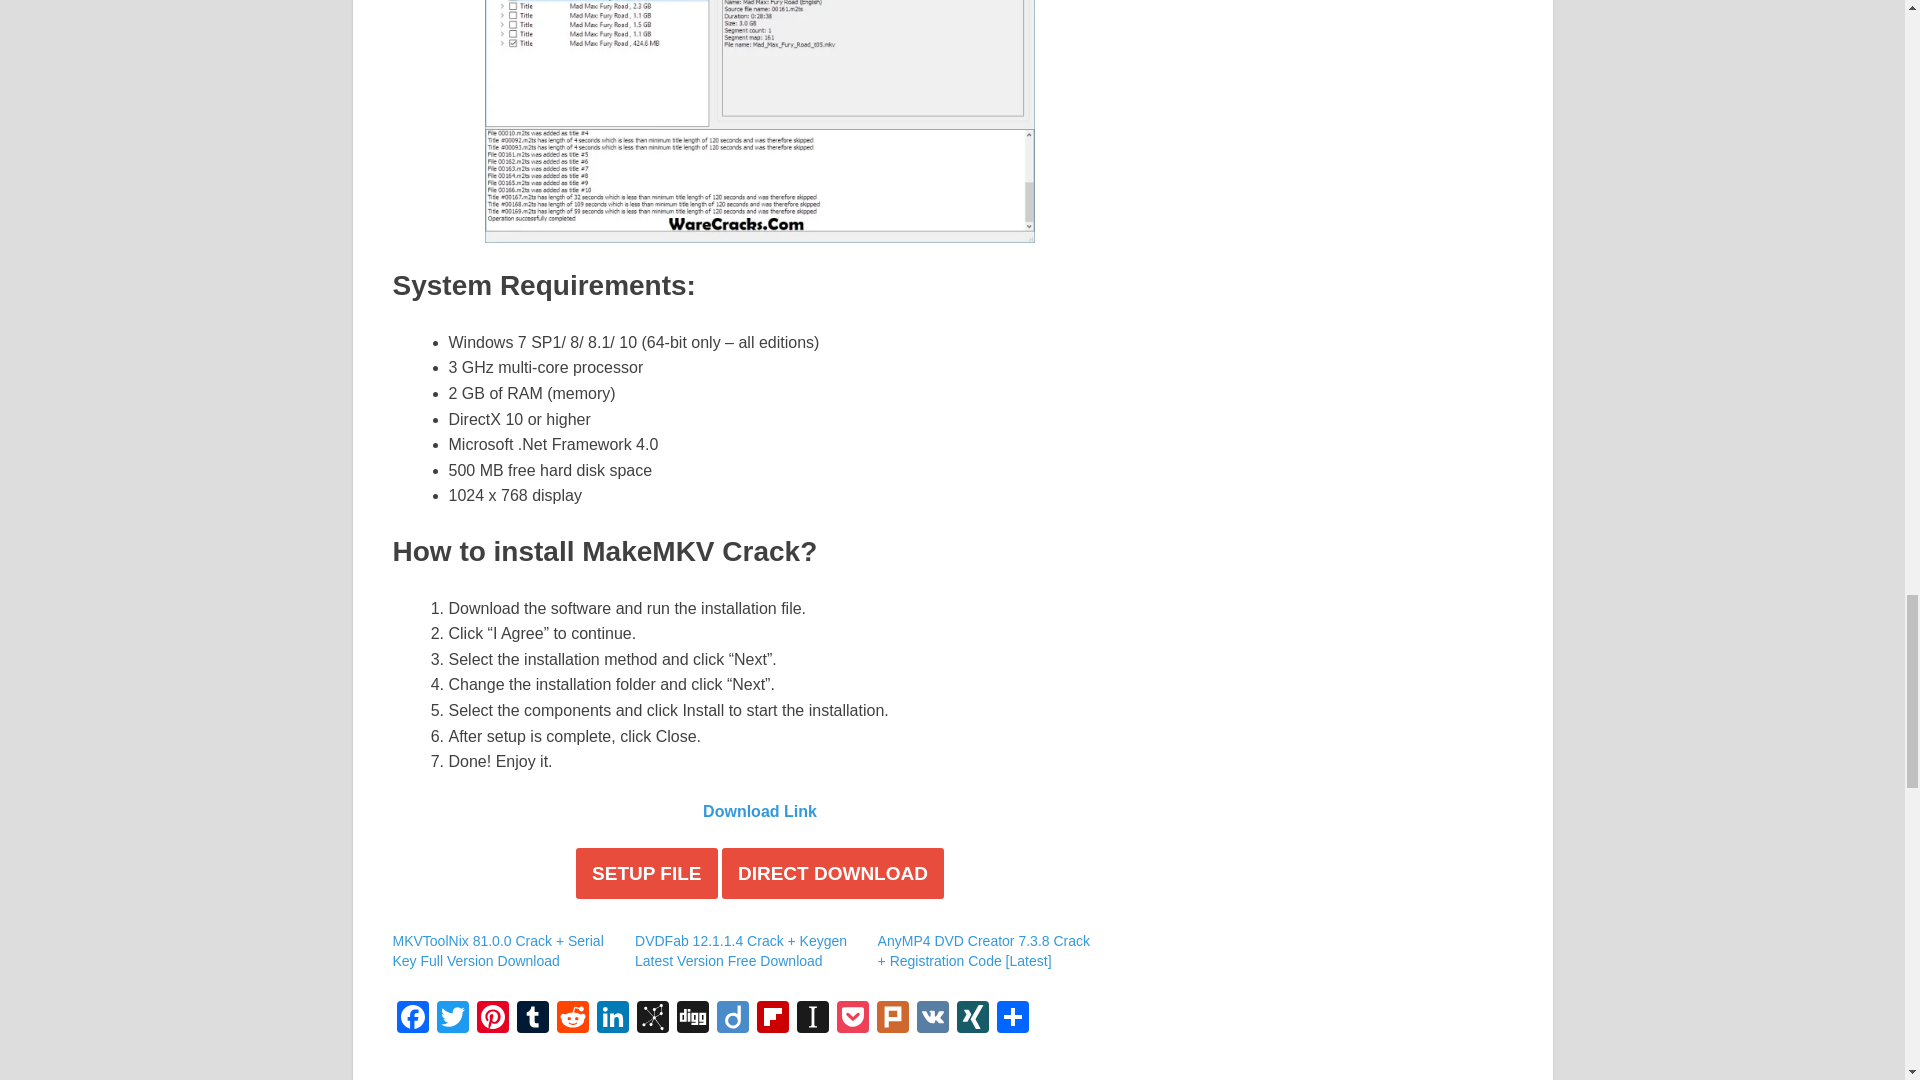  What do you see at coordinates (452, 1019) in the screenshot?
I see `Twitter` at bounding box center [452, 1019].